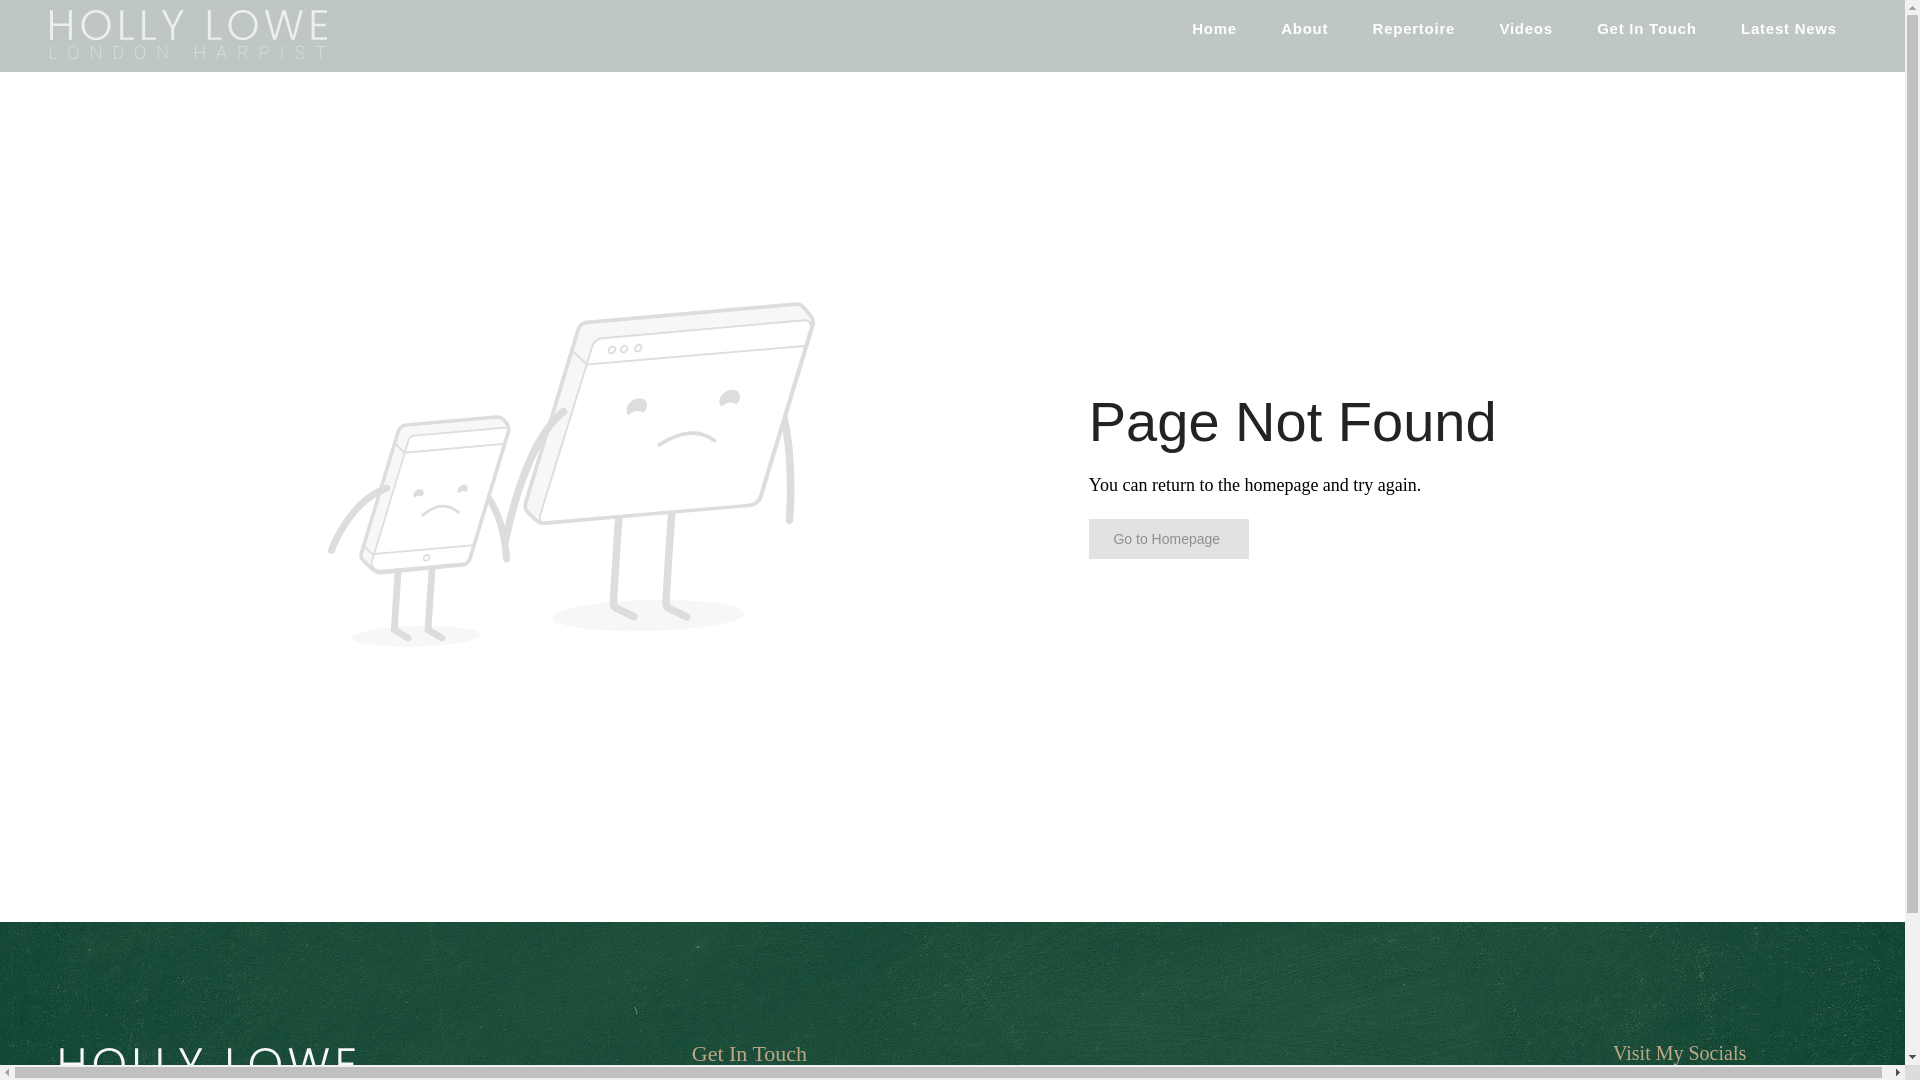  I want to click on Latest News, so click(1788, 28).